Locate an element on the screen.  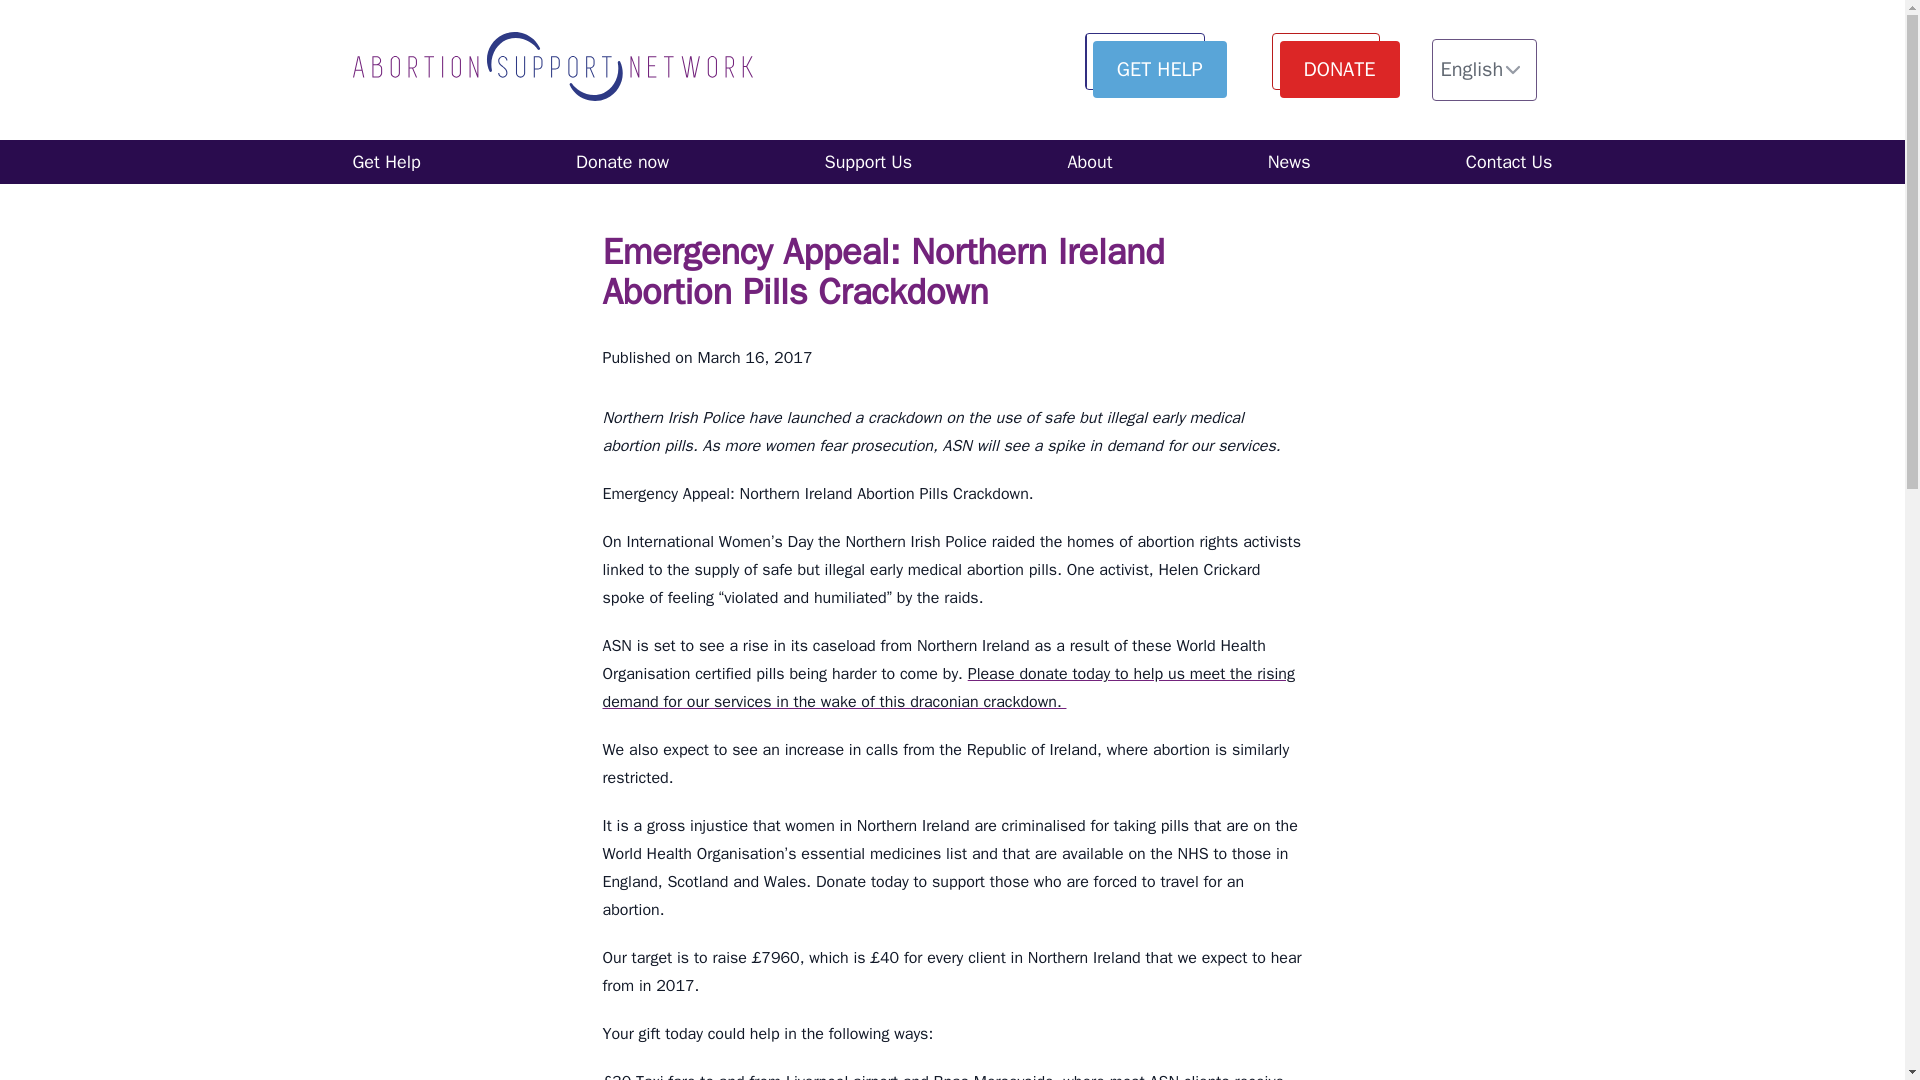
GET HELP is located at coordinates (1159, 70).